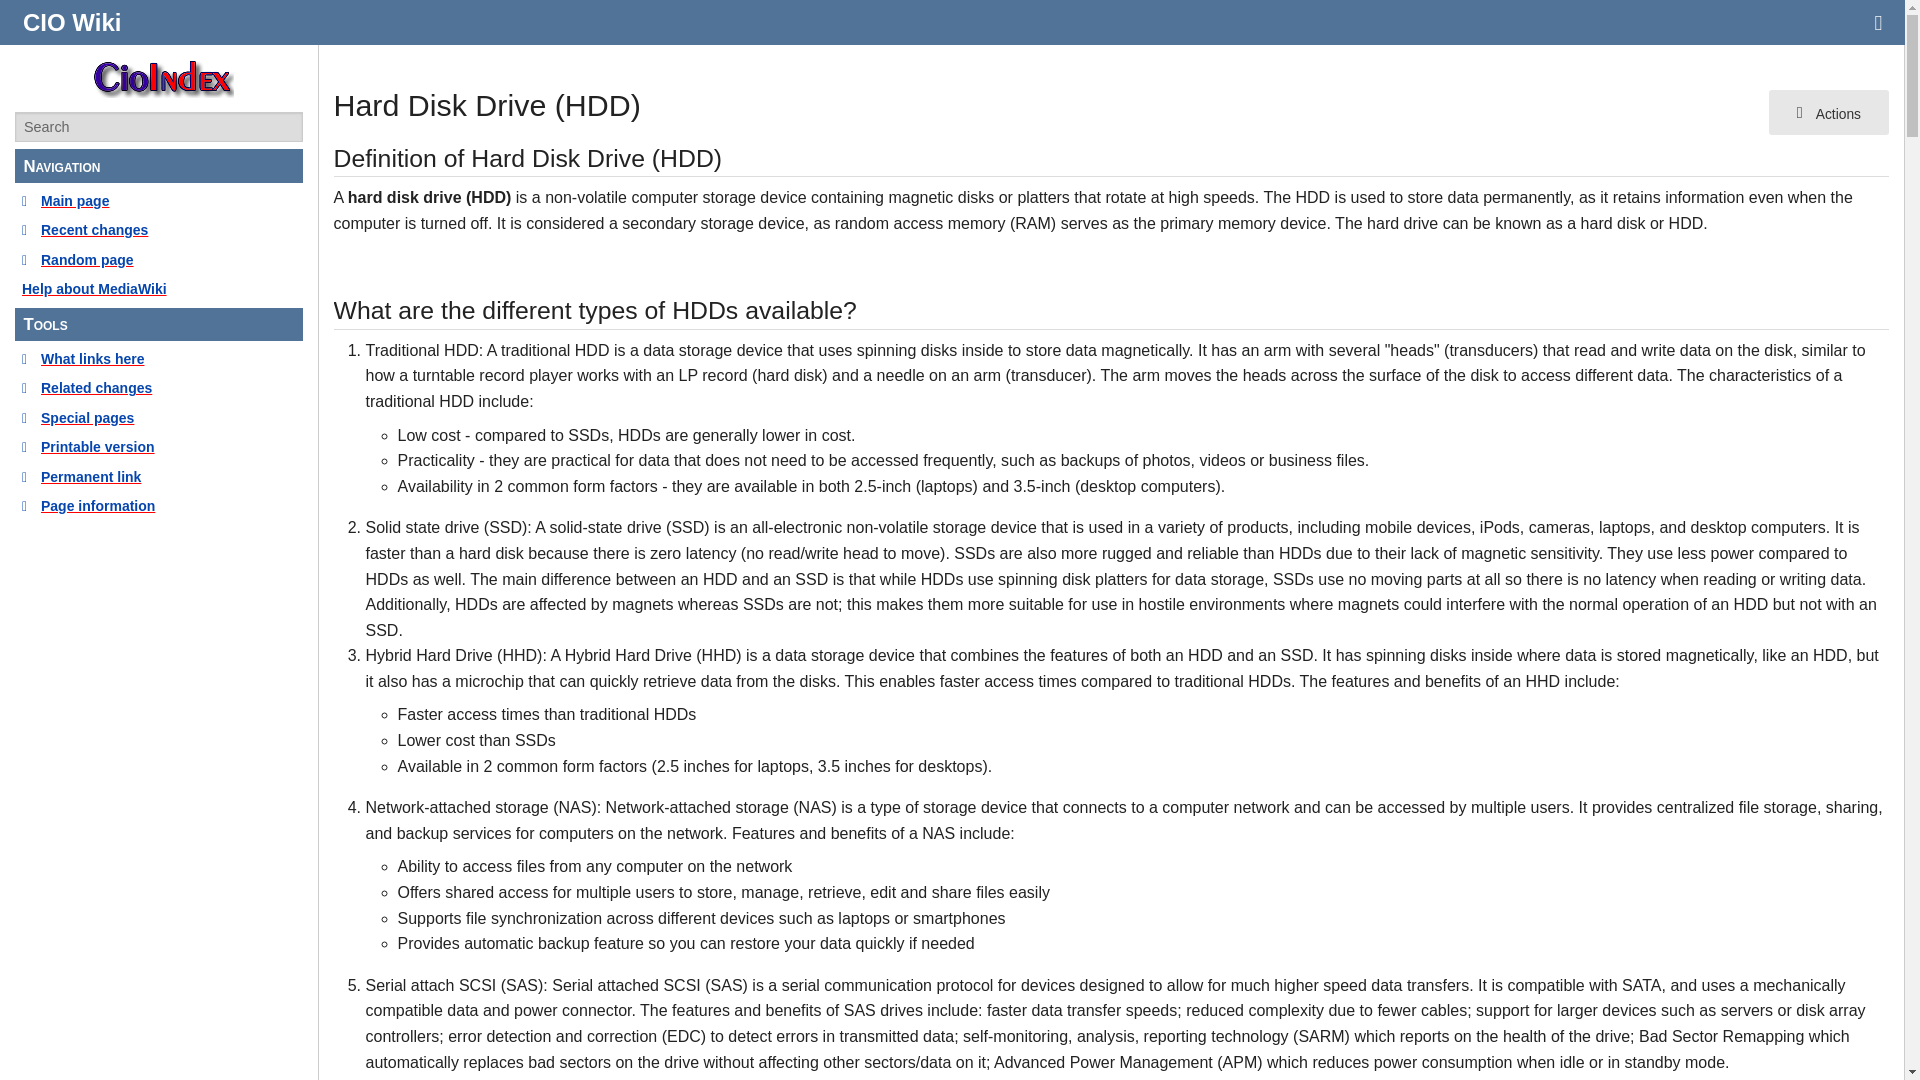  What do you see at coordinates (159, 288) in the screenshot?
I see `Help about MediaWiki` at bounding box center [159, 288].